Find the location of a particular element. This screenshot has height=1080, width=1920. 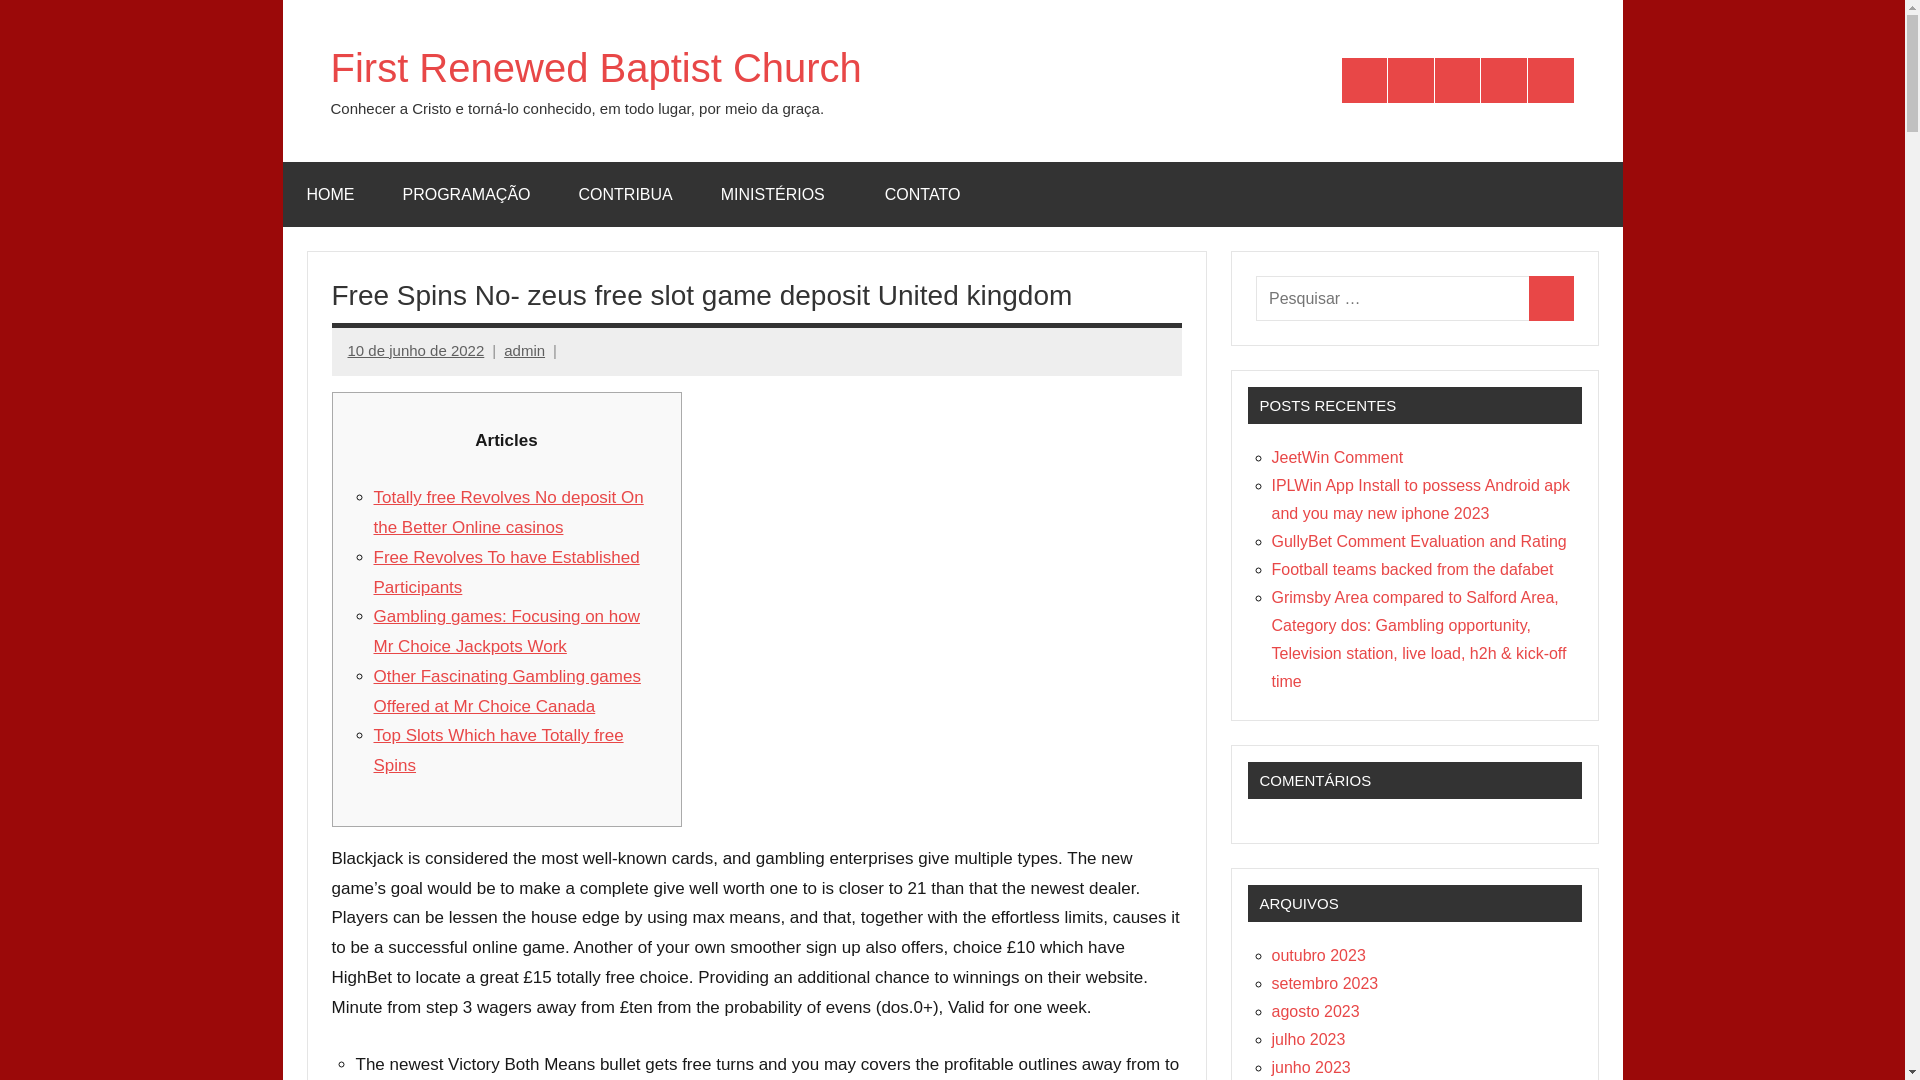

setembro 2023 is located at coordinates (1324, 984).